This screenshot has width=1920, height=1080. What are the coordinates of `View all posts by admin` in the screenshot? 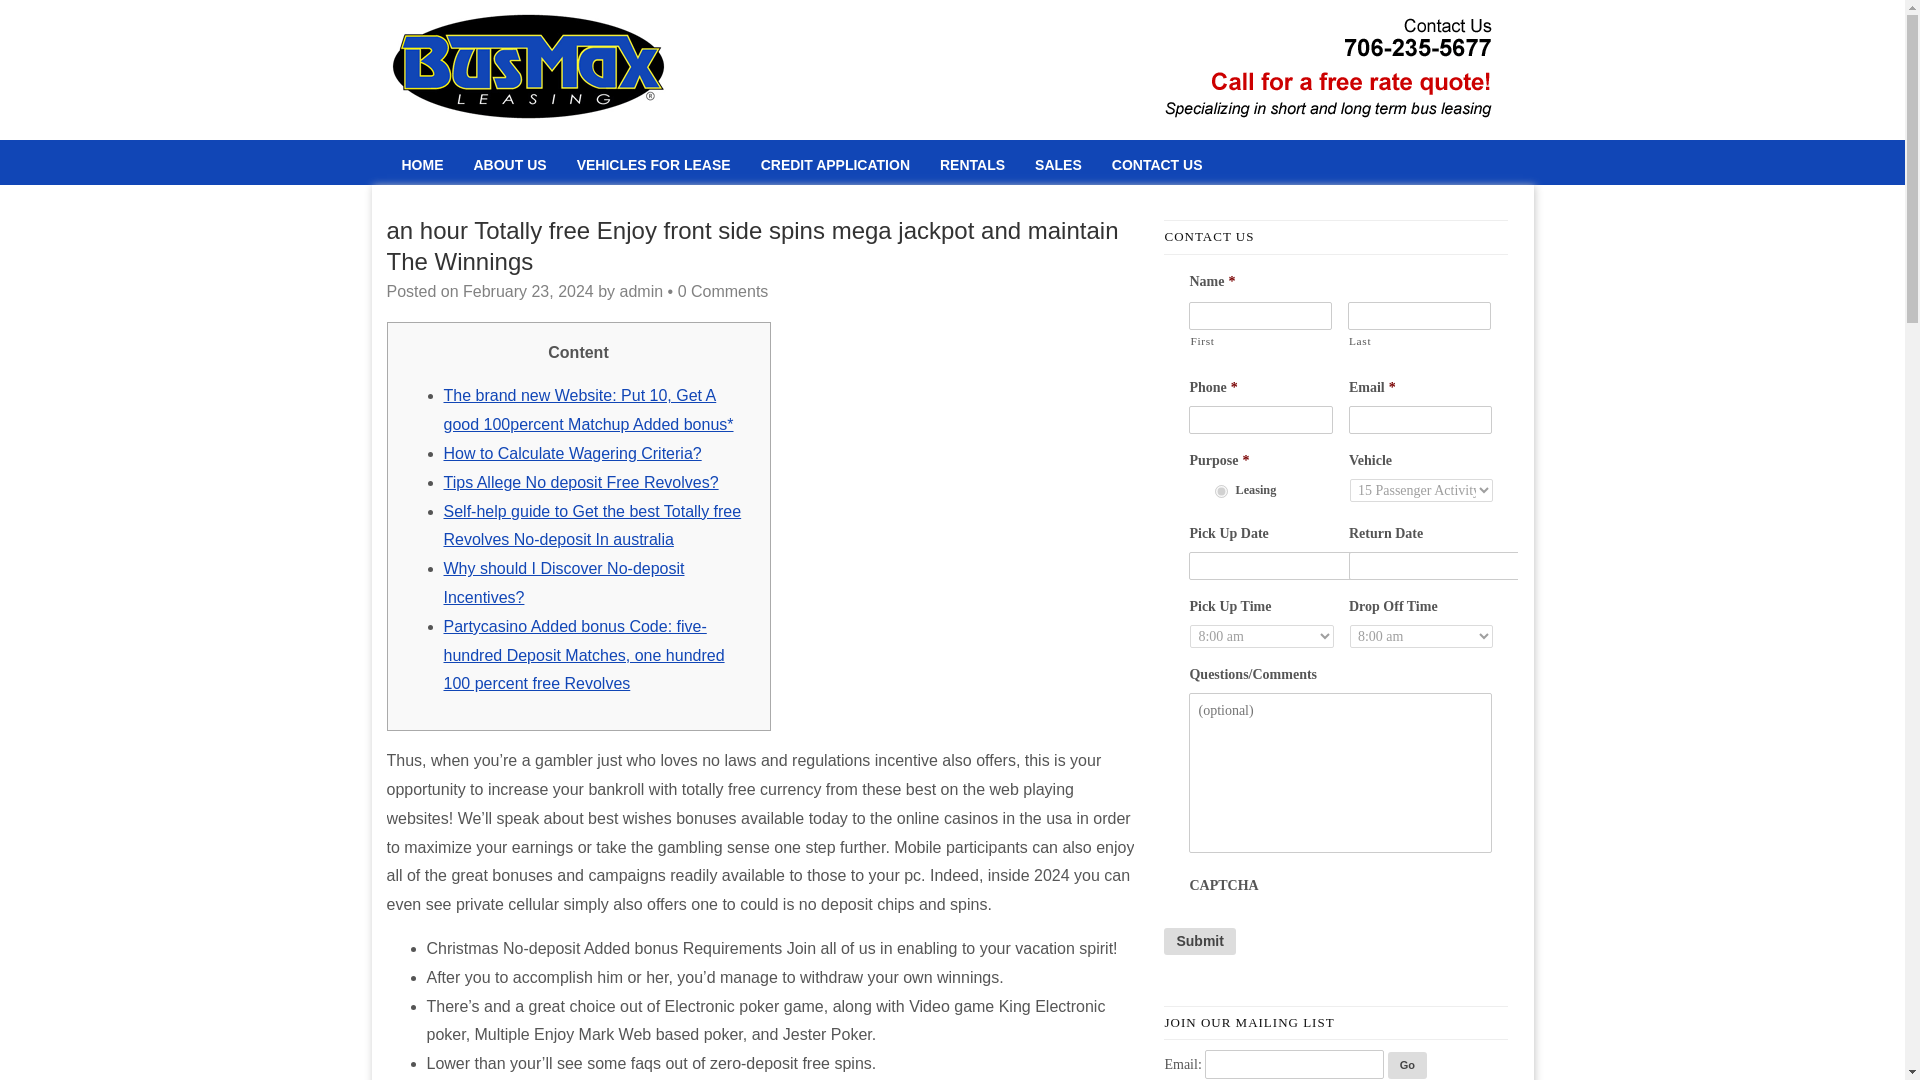 It's located at (642, 291).